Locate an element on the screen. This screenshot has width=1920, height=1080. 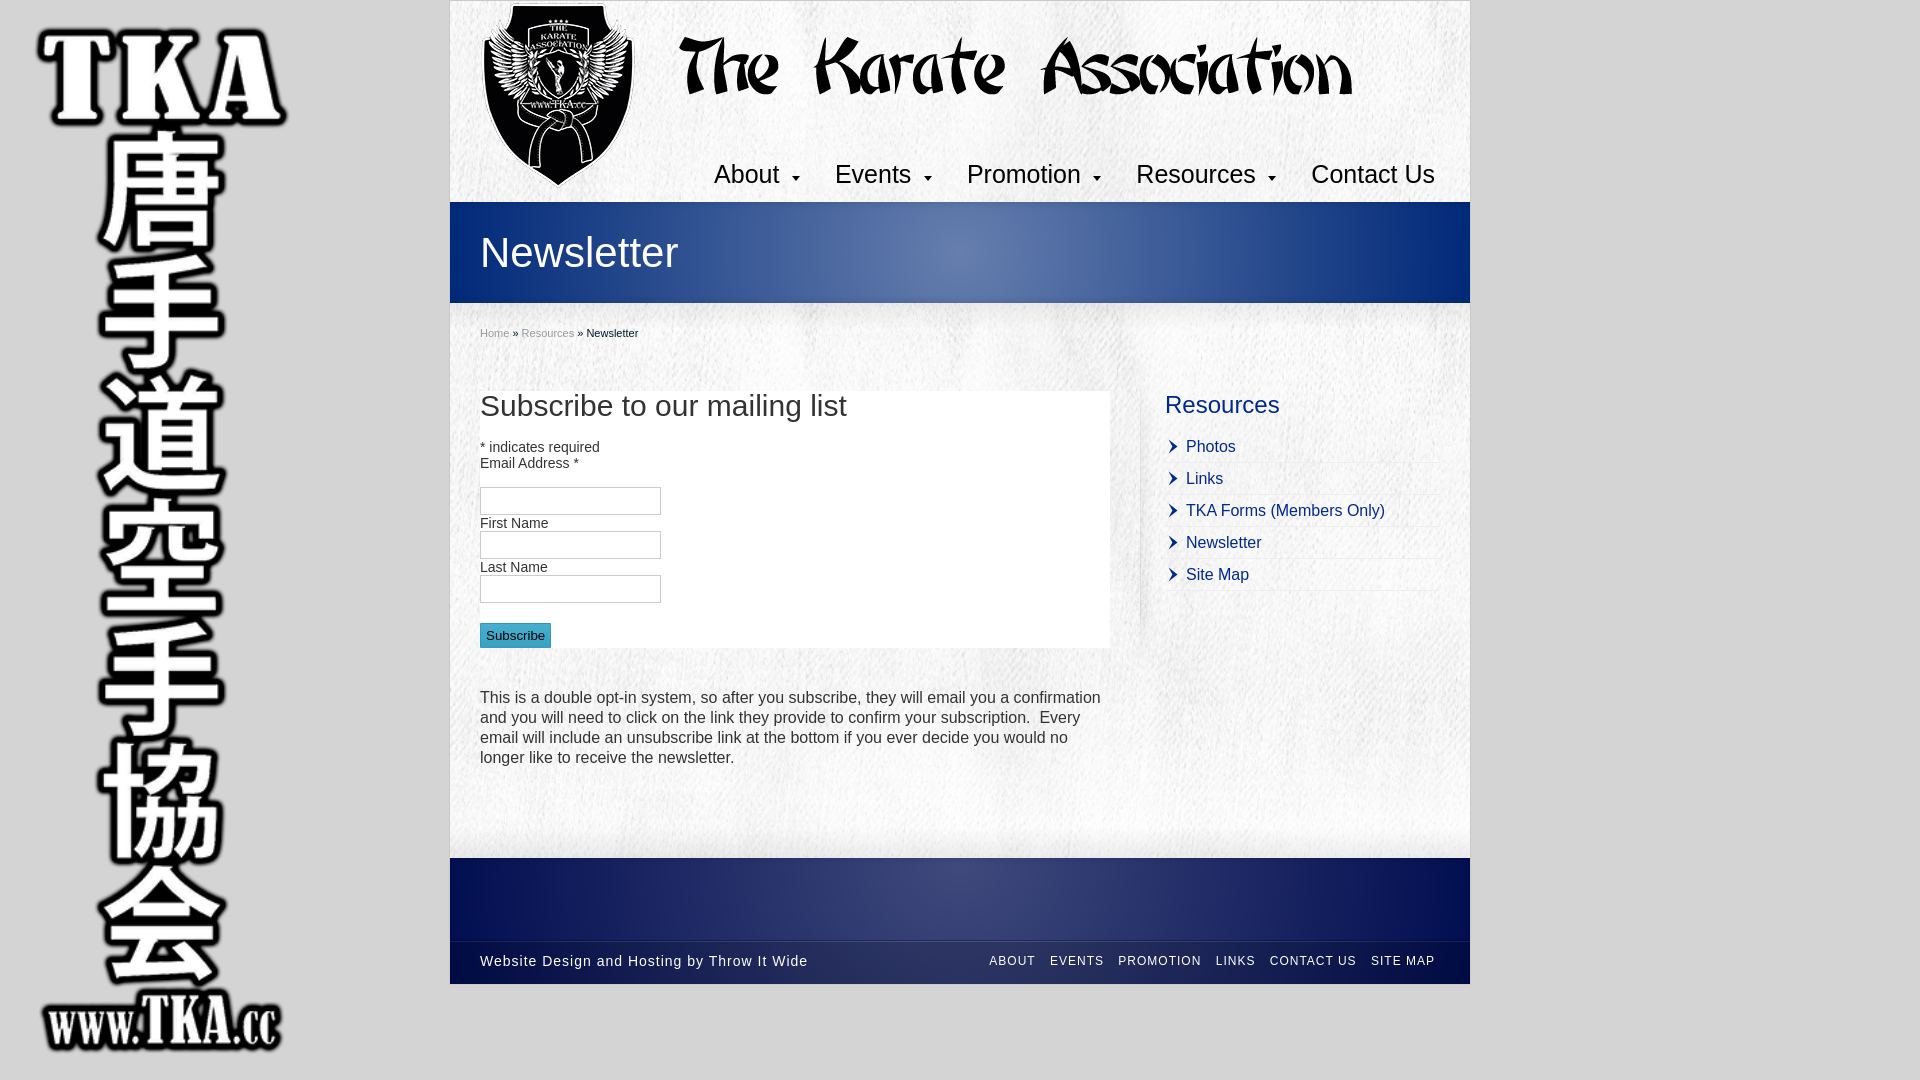
TKA Forms (Members Only) is located at coordinates (1275, 510).